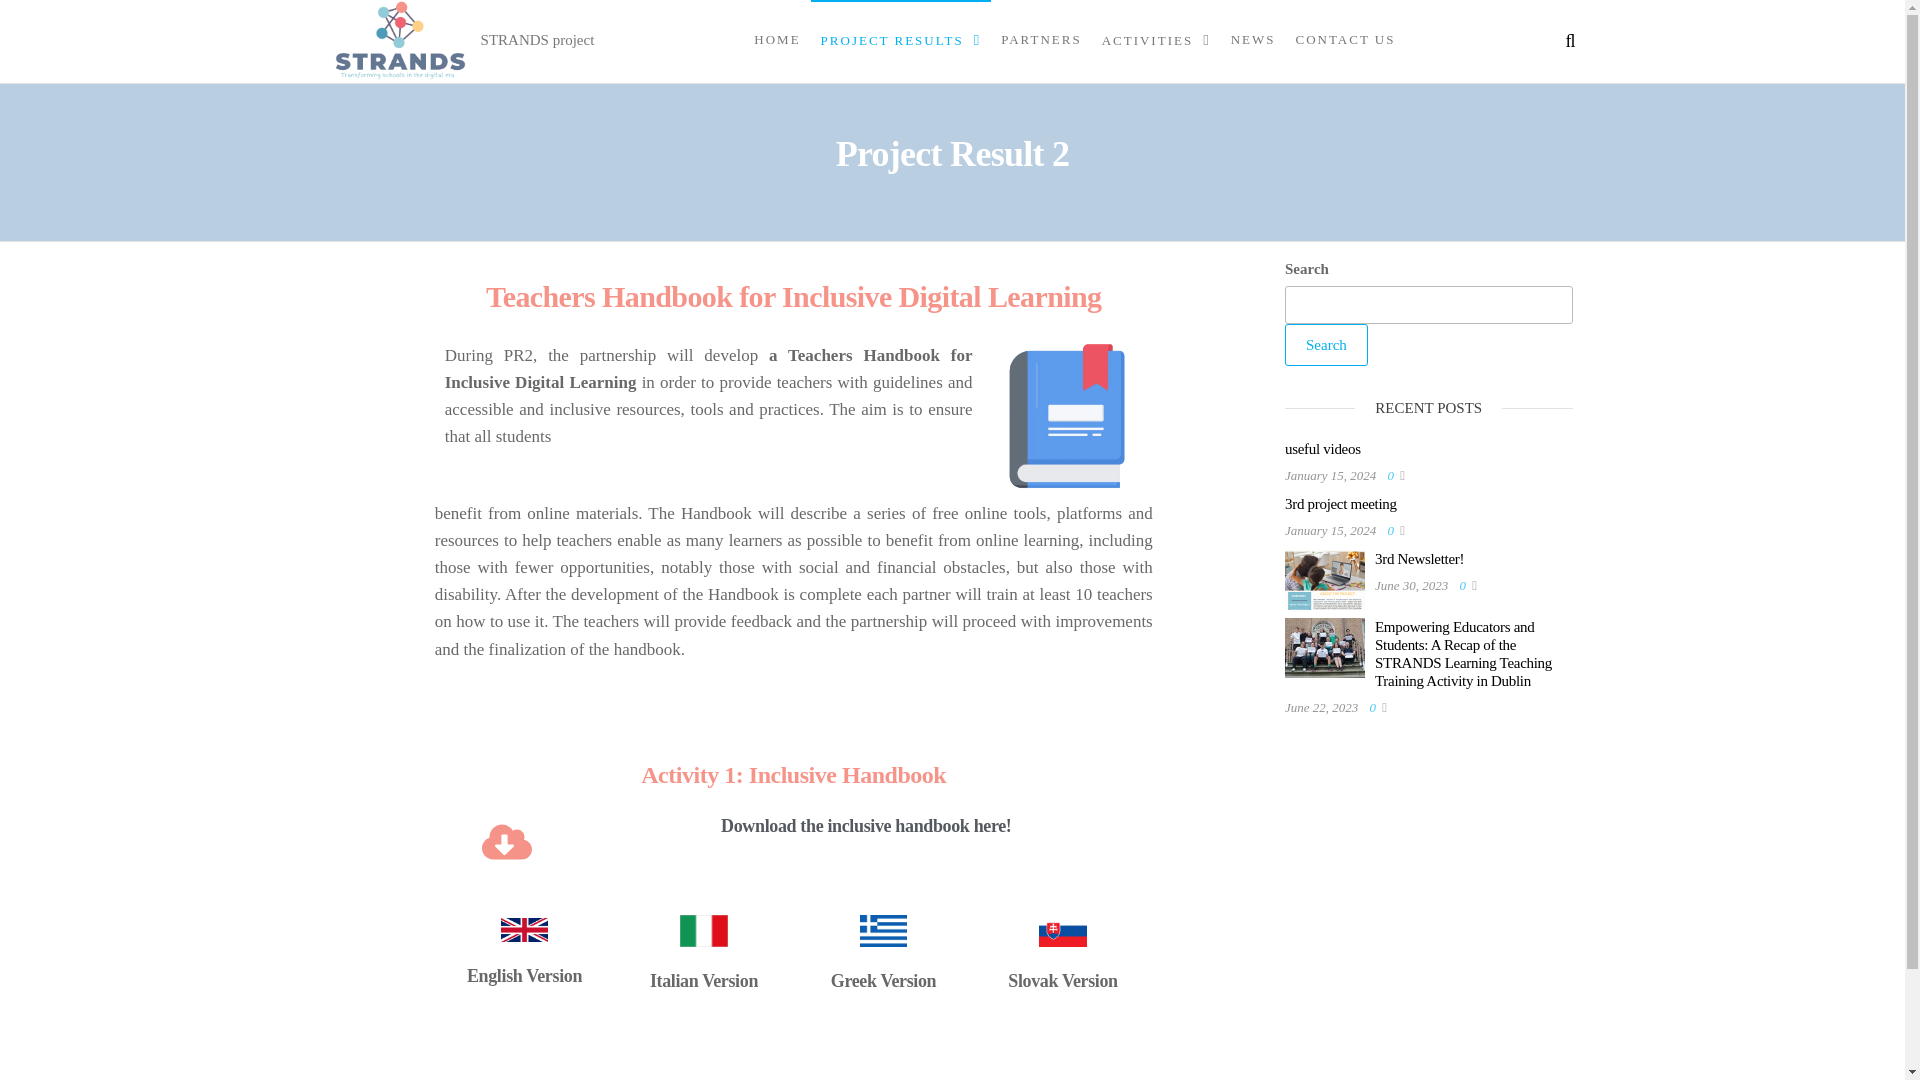 This screenshot has height=1080, width=1920. I want to click on ACTIVITIES, so click(1156, 40).